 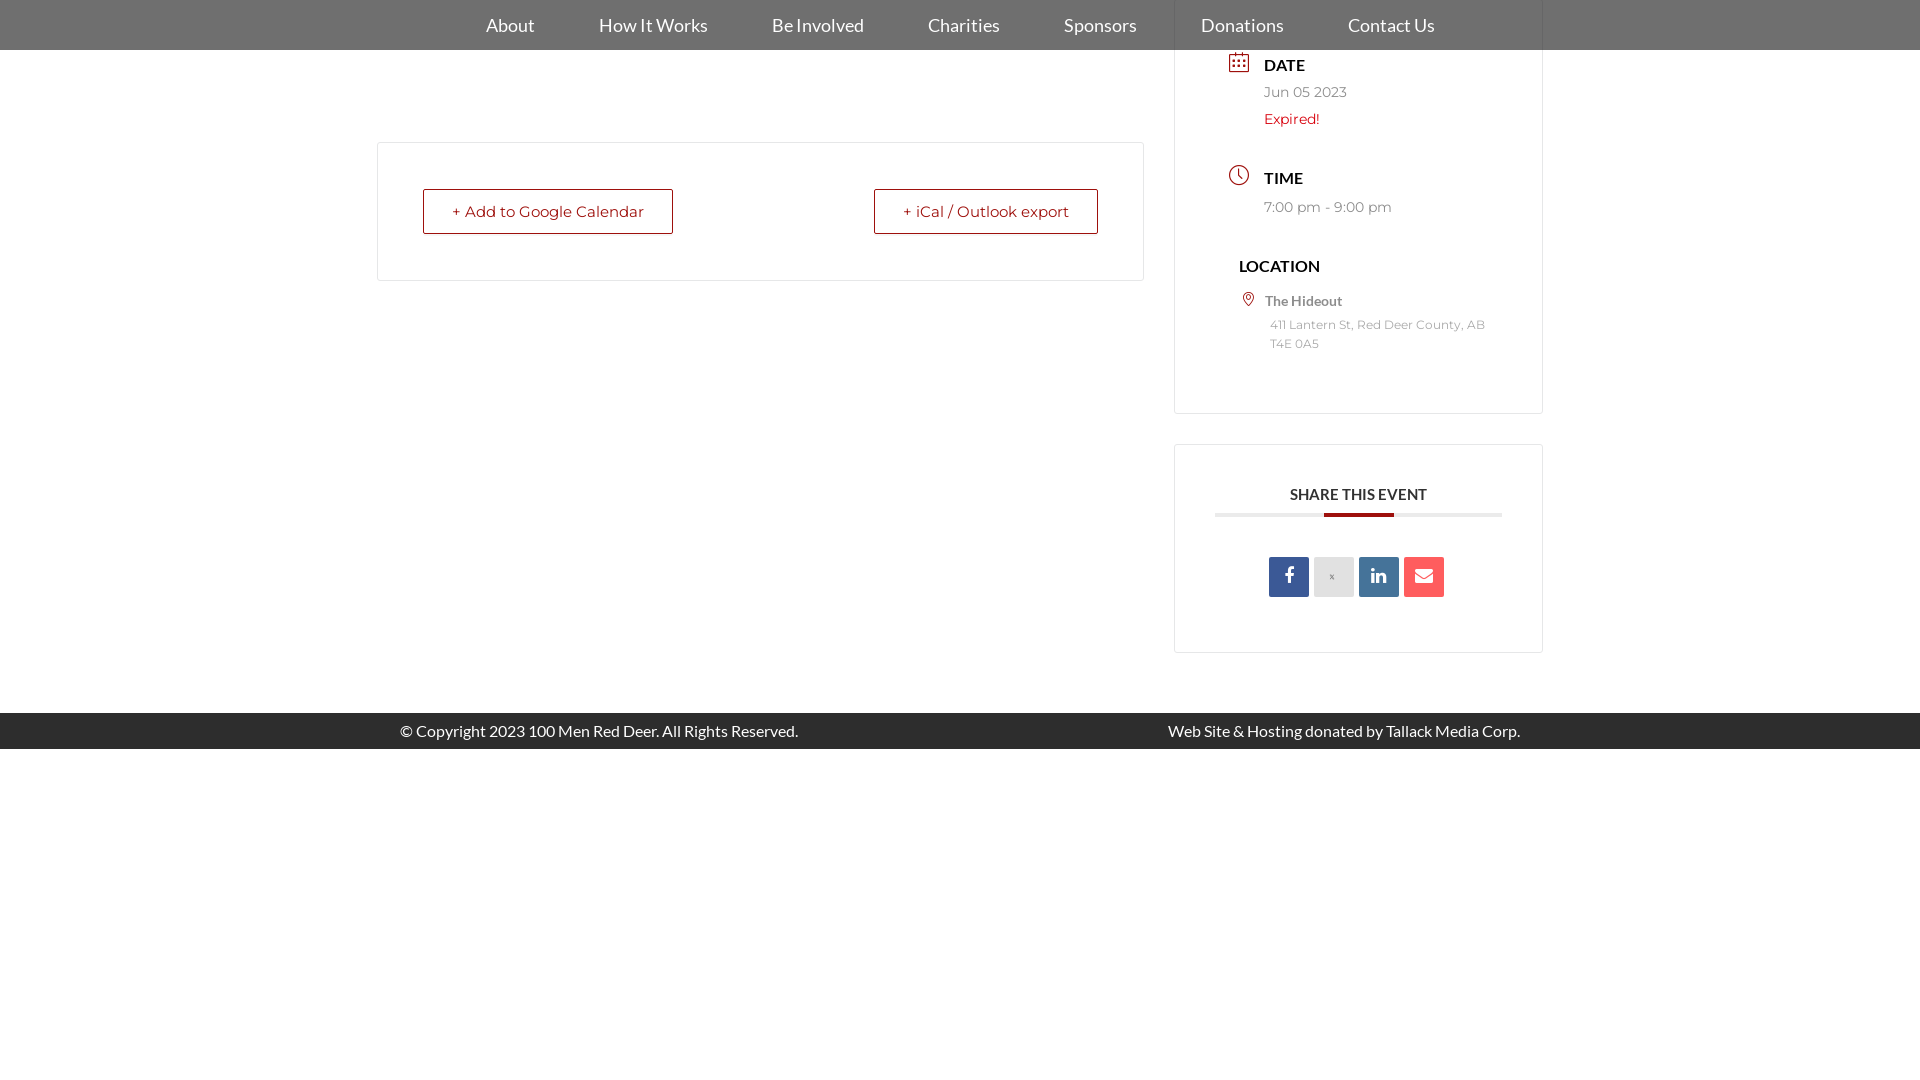 What do you see at coordinates (510, 25) in the screenshot?
I see `About` at bounding box center [510, 25].